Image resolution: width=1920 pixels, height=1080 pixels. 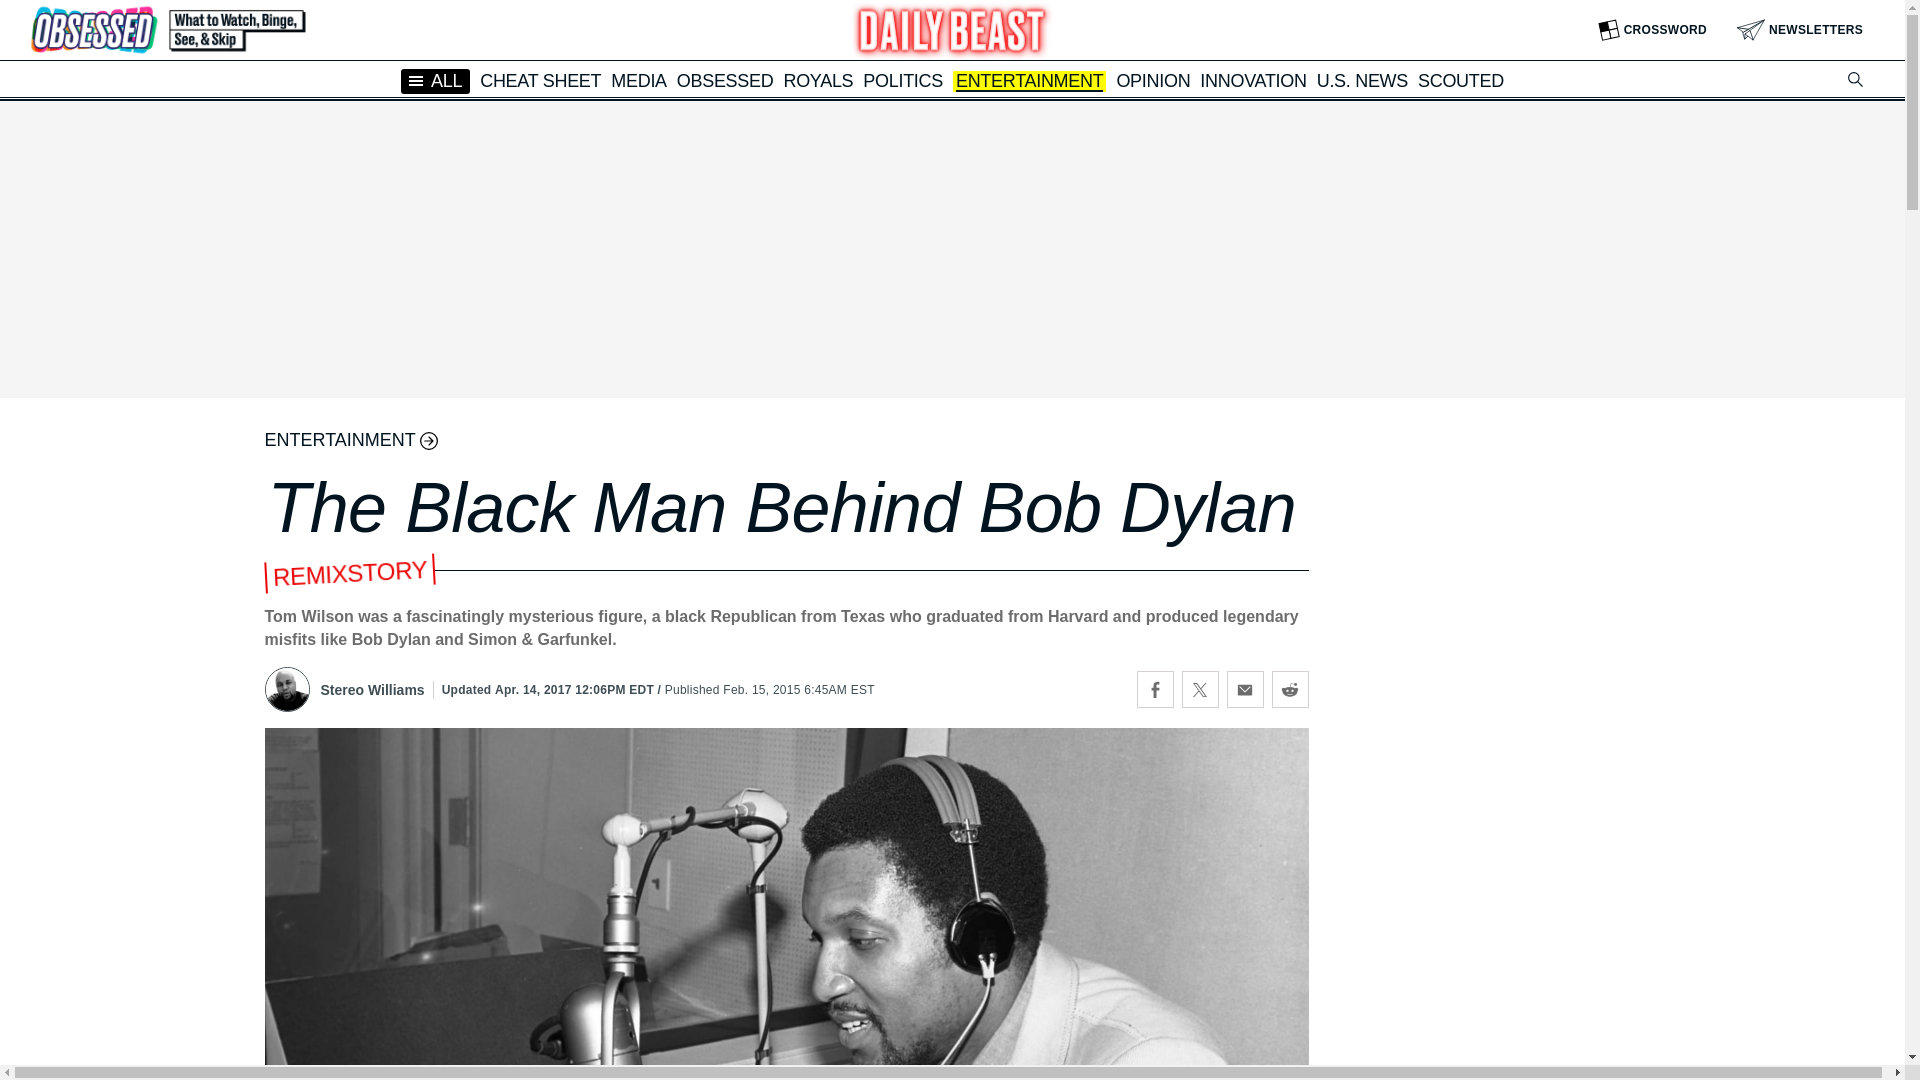 What do you see at coordinates (1252, 80) in the screenshot?
I see `INNOVATION` at bounding box center [1252, 80].